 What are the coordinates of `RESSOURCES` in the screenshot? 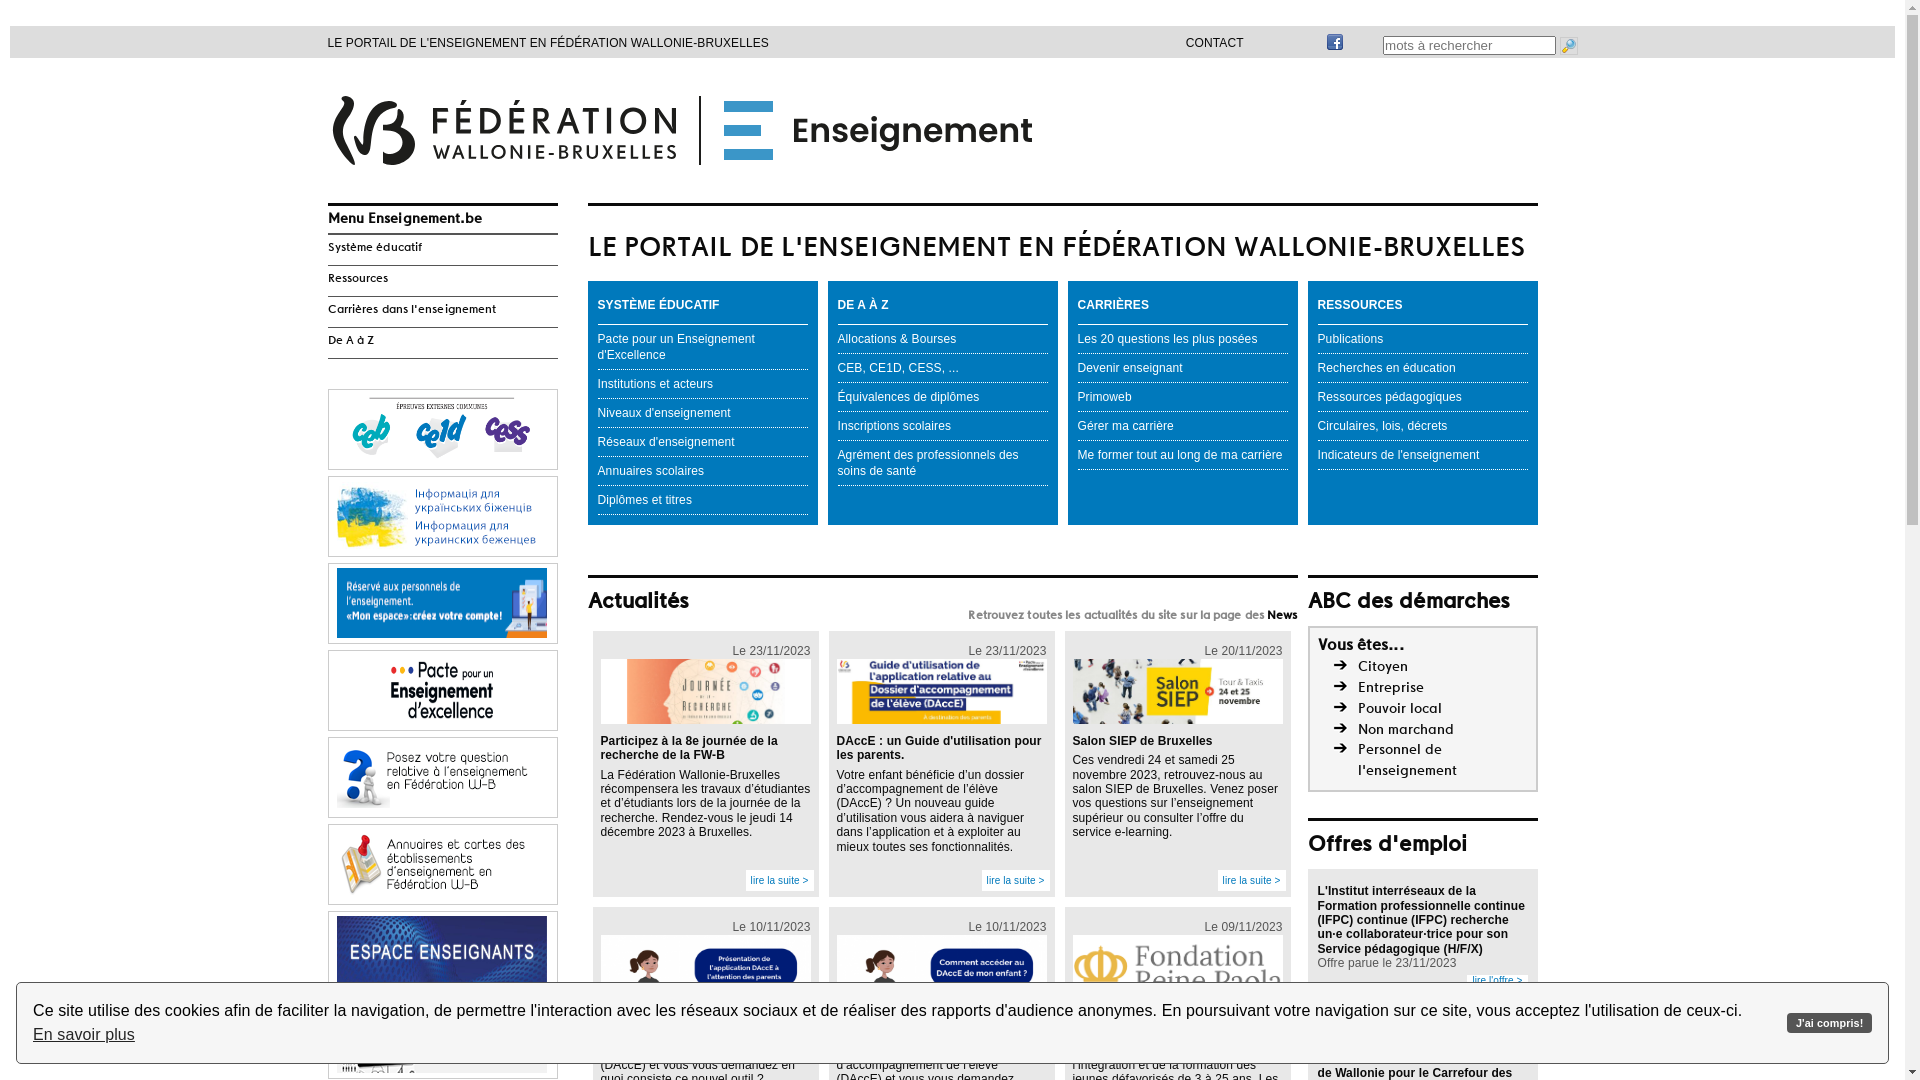 It's located at (1423, 305).